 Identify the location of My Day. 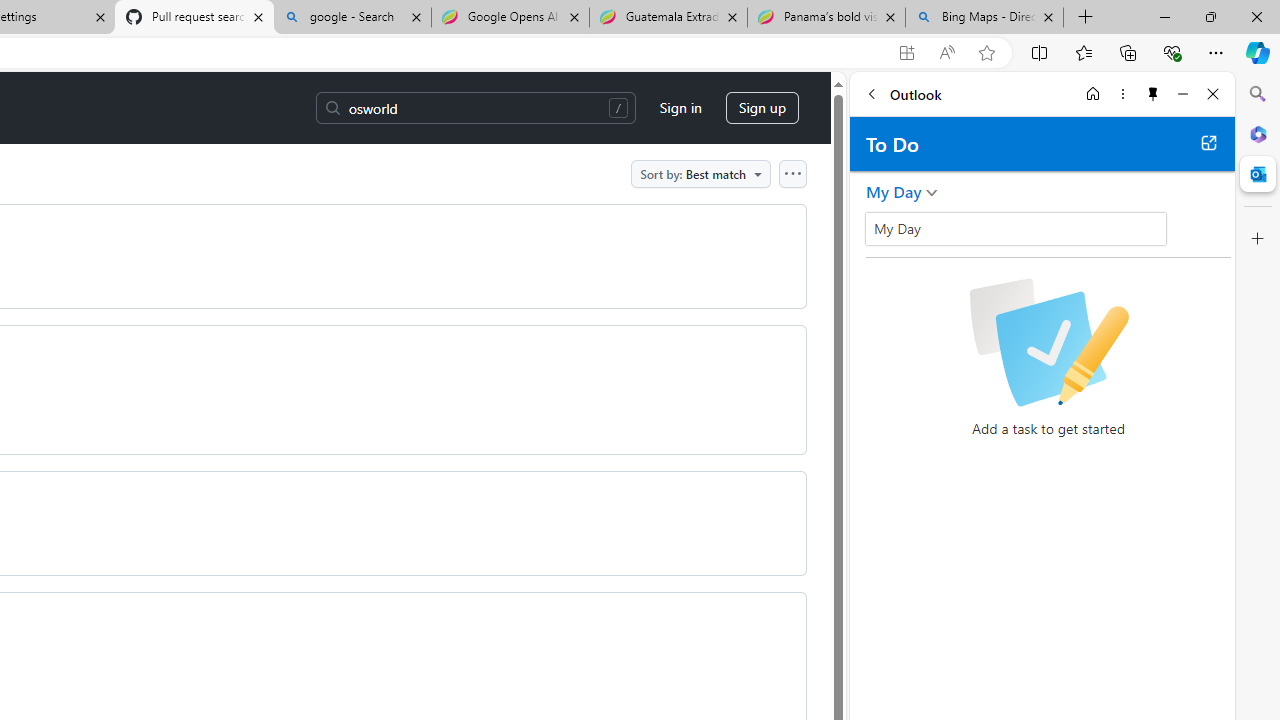
(894, 192).